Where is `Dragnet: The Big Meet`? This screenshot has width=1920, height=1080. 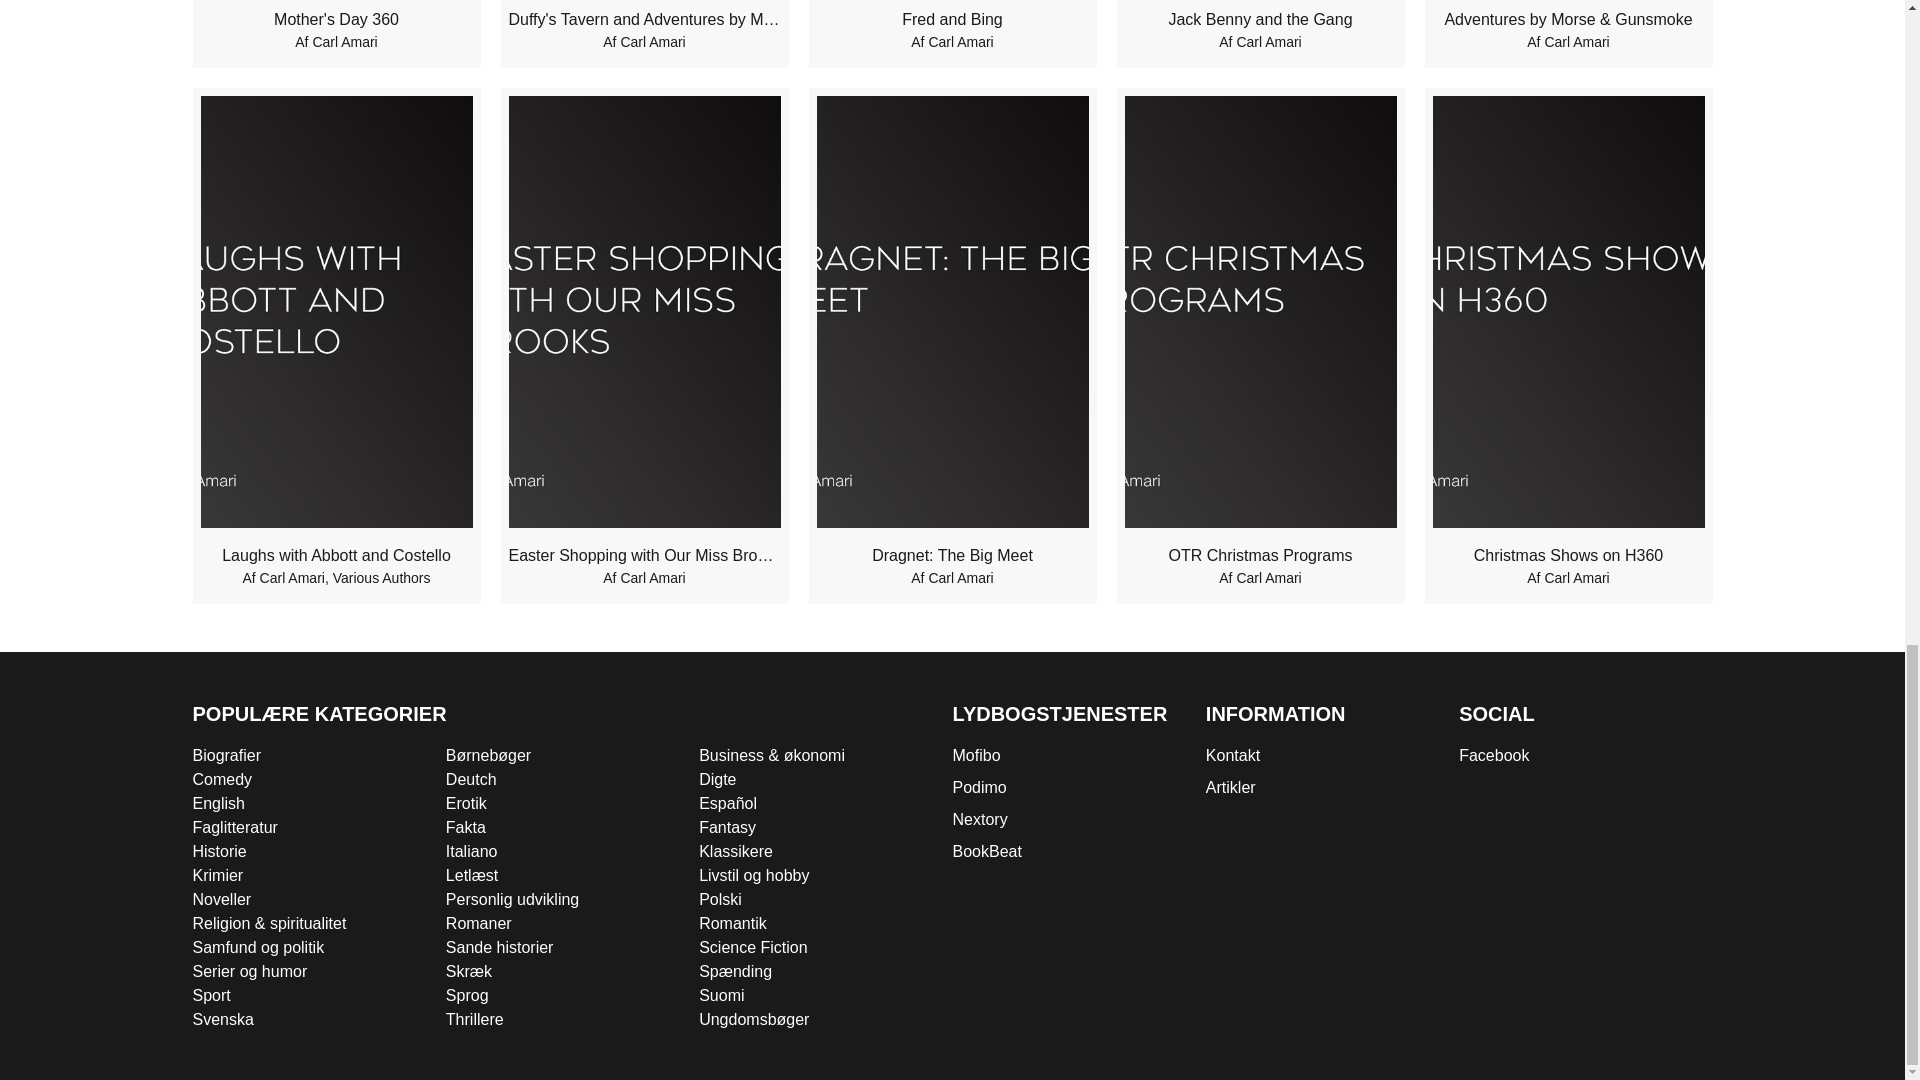 Dragnet: The Big Meet is located at coordinates (952, 556).